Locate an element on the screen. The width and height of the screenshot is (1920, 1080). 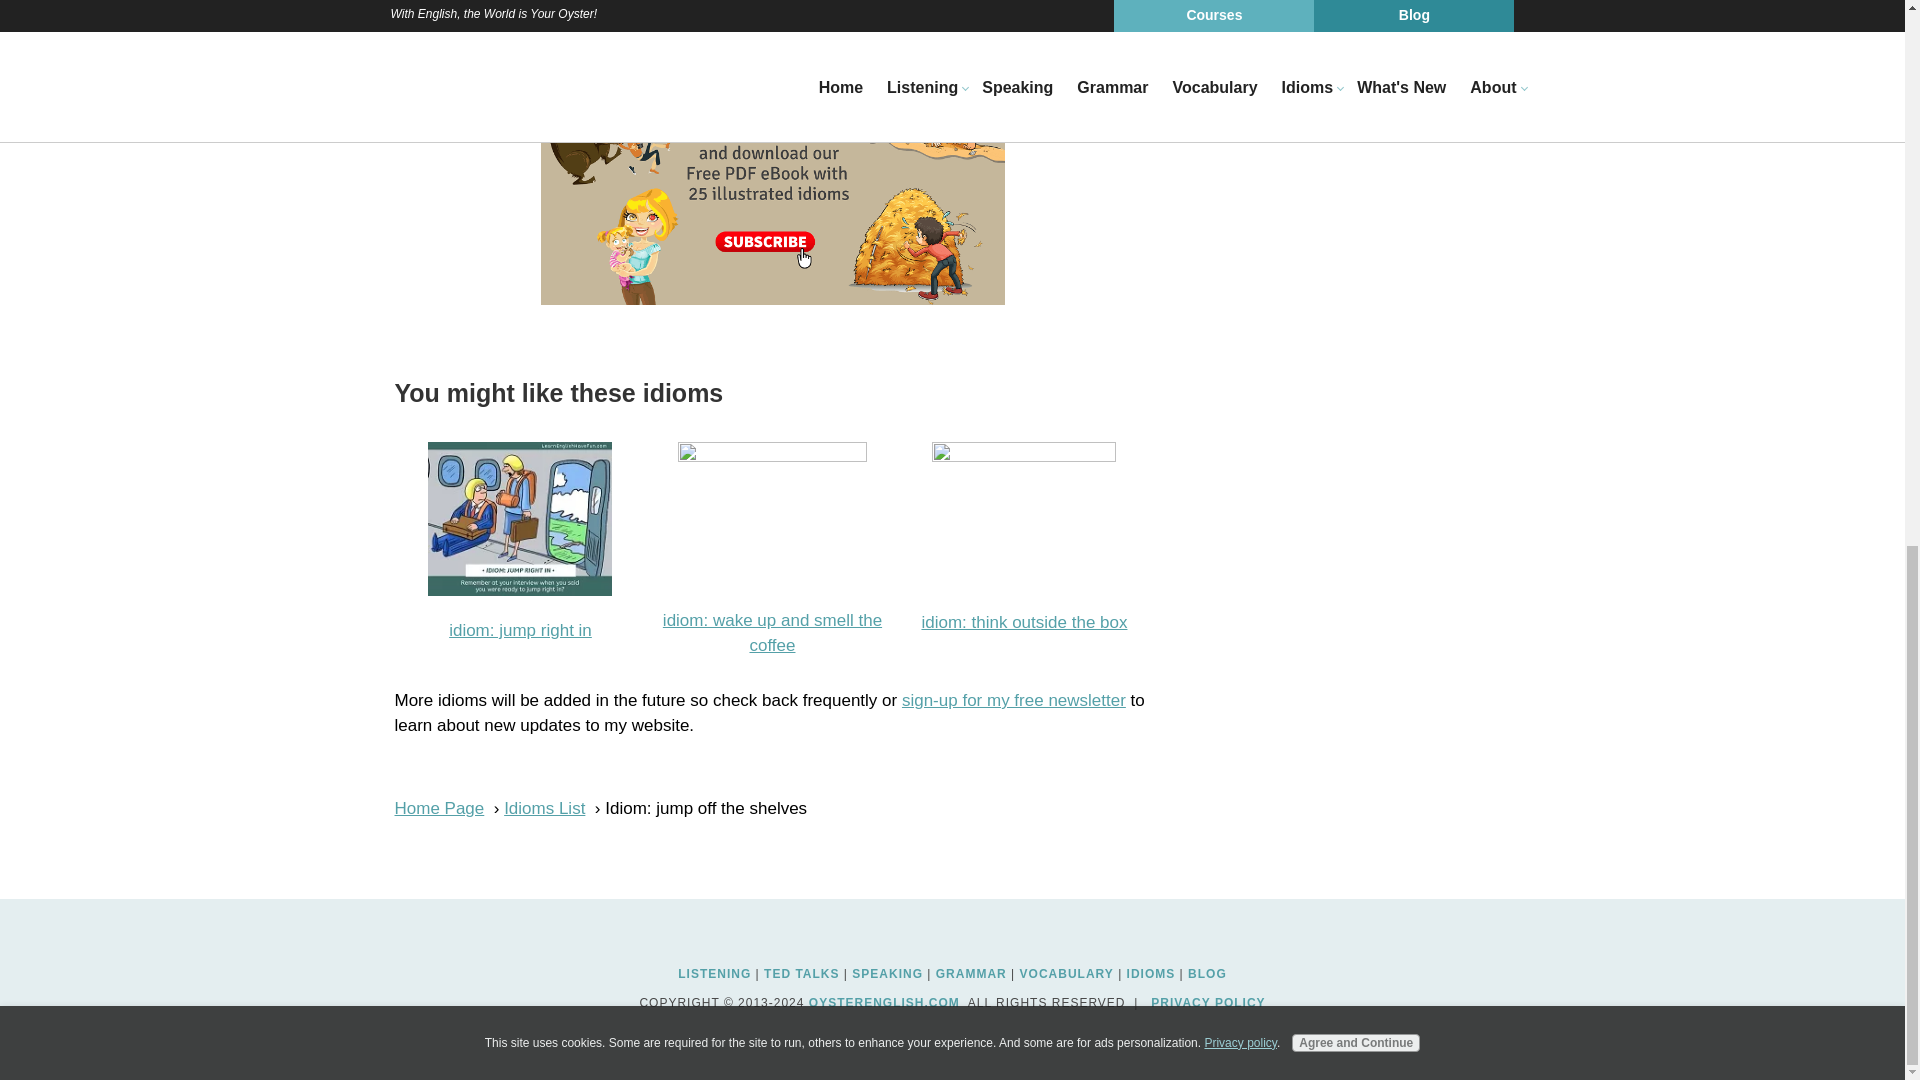
VOCABULARY is located at coordinates (1066, 973).